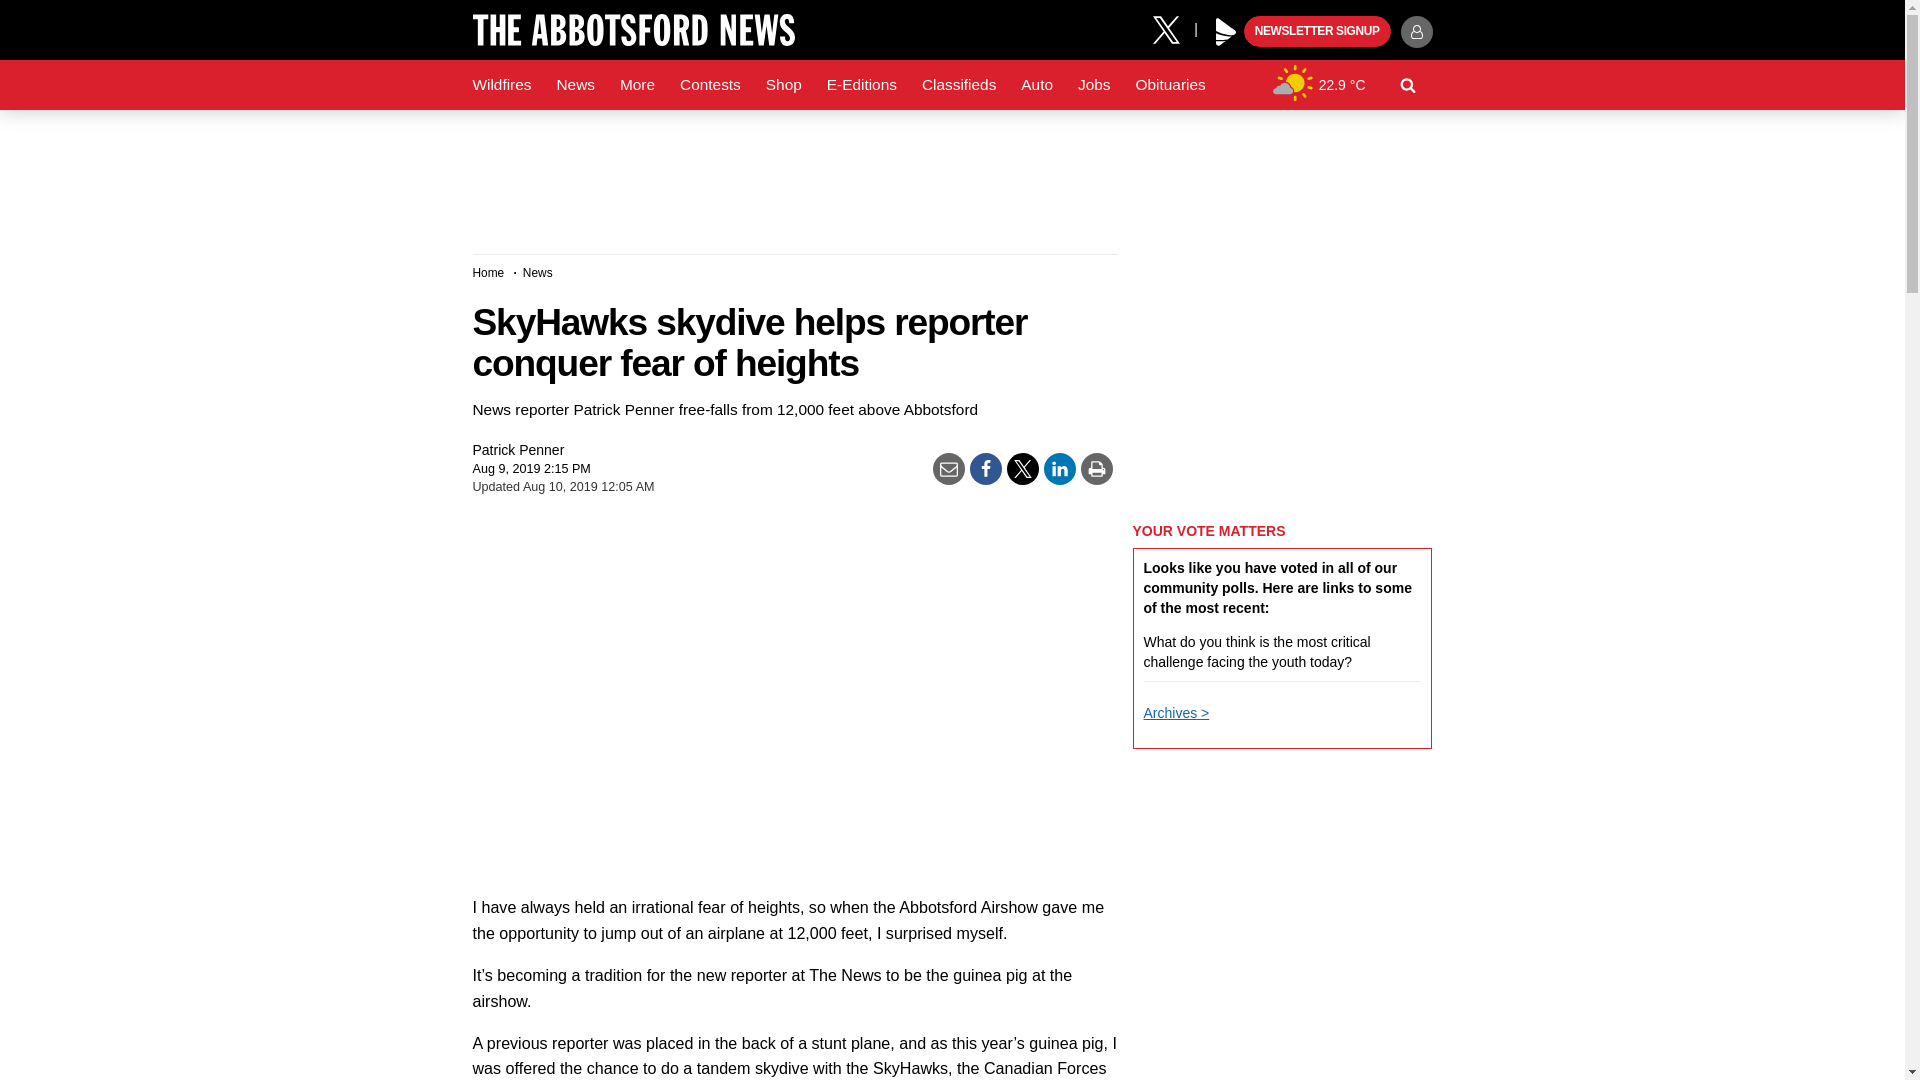 Image resolution: width=1920 pixels, height=1080 pixels. What do you see at coordinates (502, 85) in the screenshot?
I see `Wildfires` at bounding box center [502, 85].